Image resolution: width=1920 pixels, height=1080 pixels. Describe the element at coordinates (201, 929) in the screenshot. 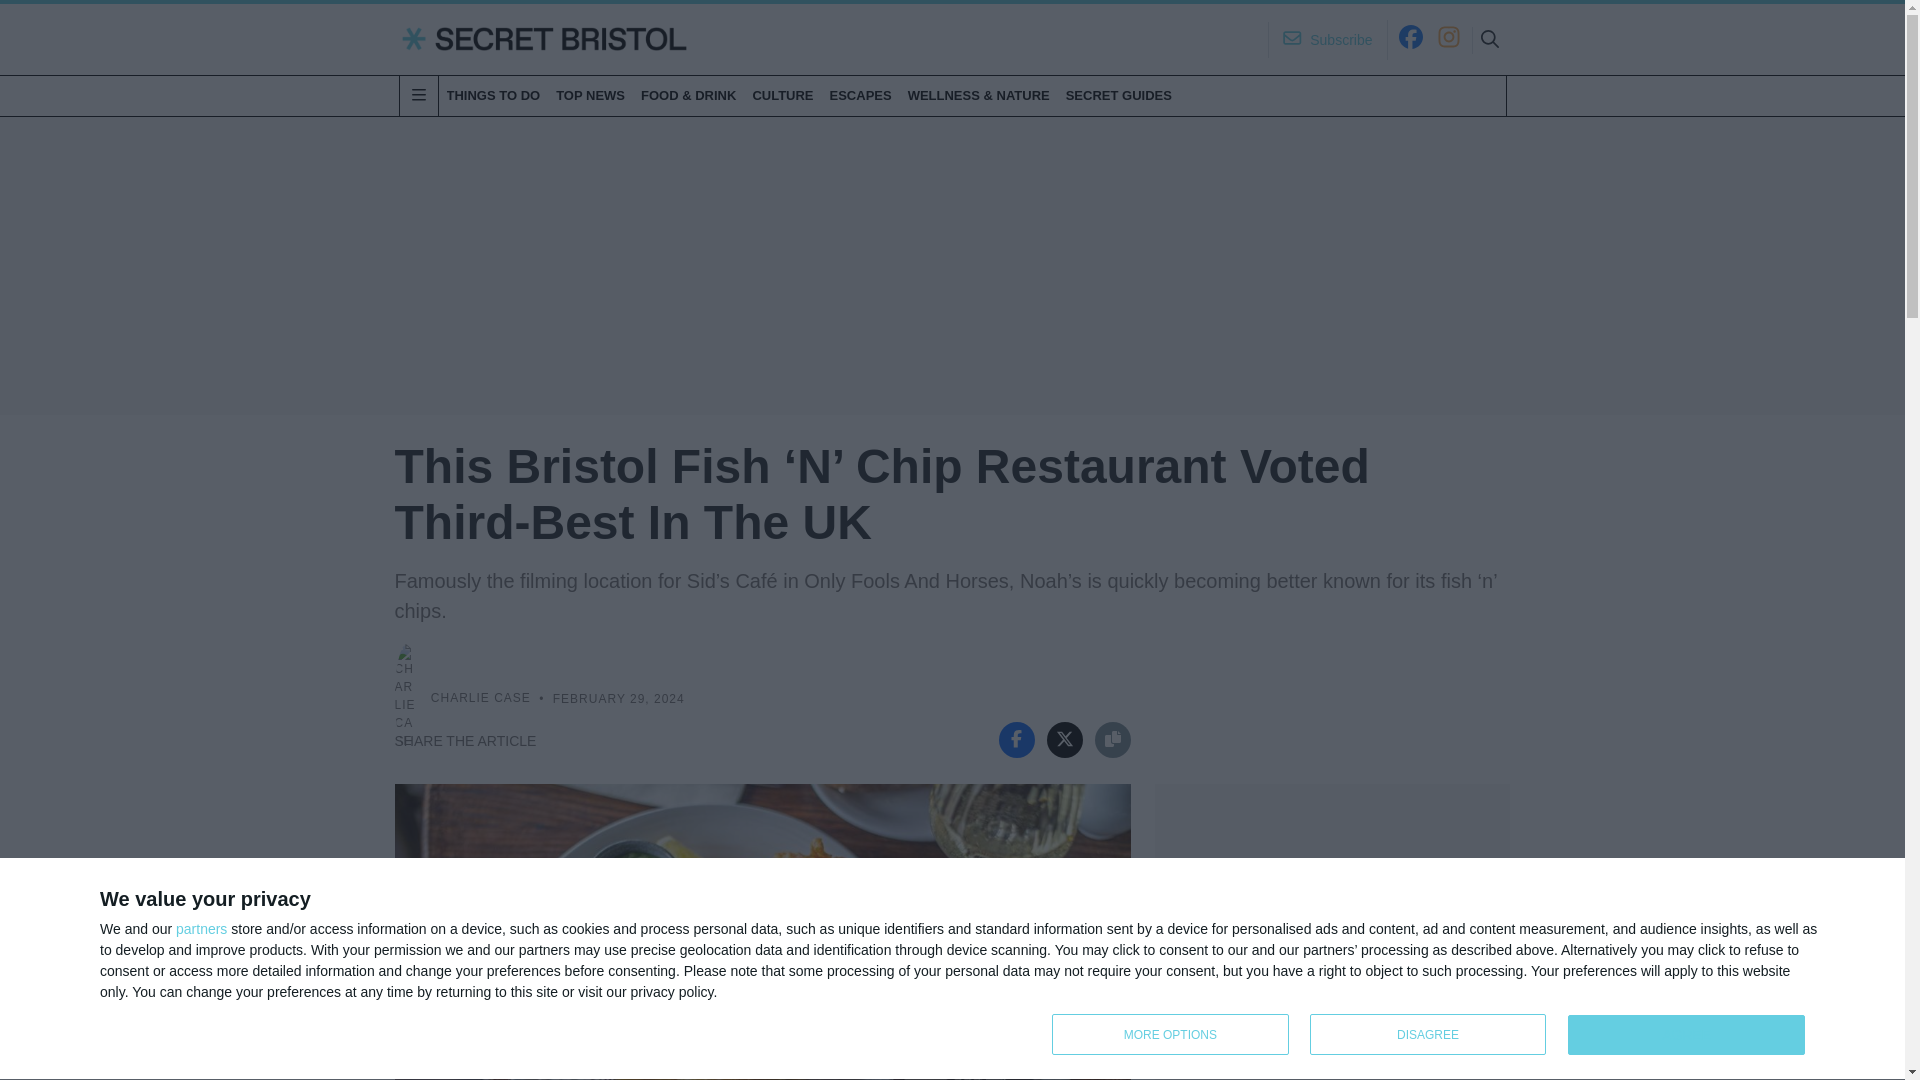

I see `SECRET GUIDES` at that location.